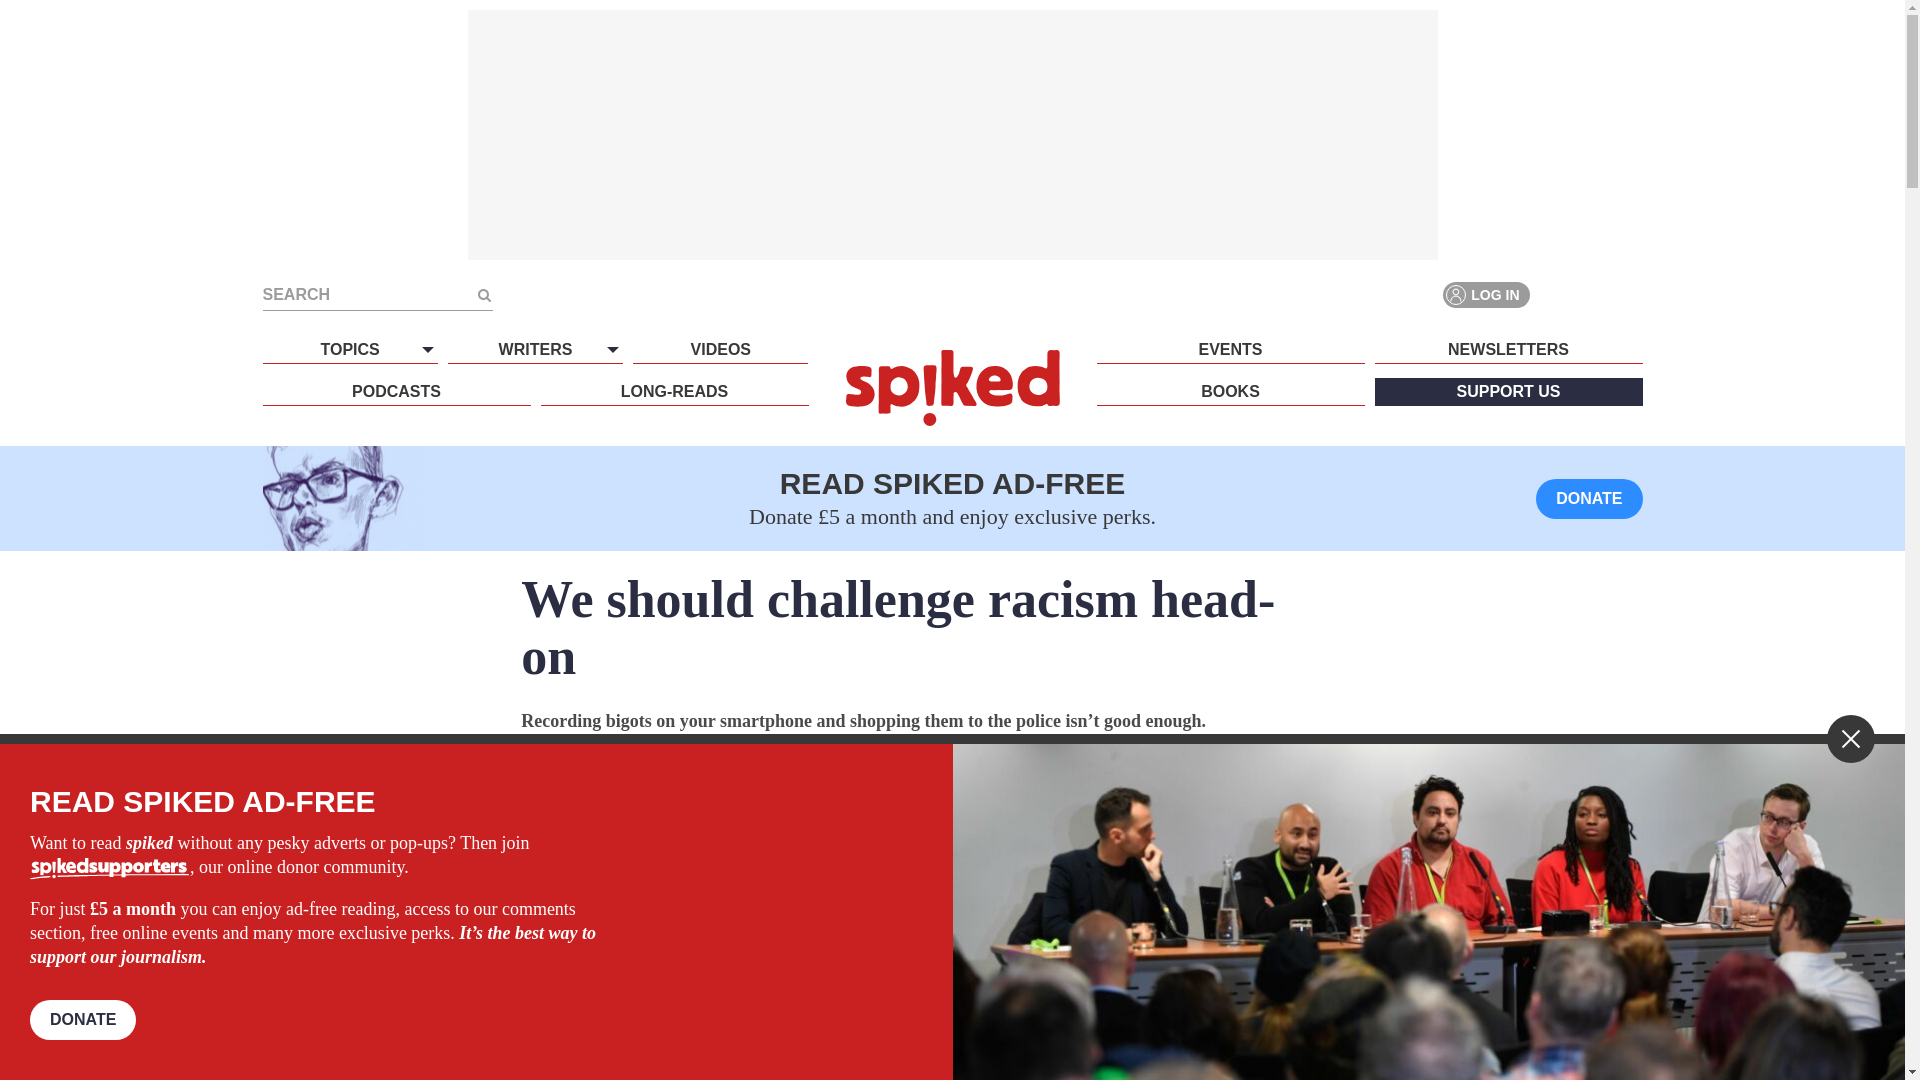  What do you see at coordinates (1486, 294) in the screenshot?
I see `LOG IN` at bounding box center [1486, 294].